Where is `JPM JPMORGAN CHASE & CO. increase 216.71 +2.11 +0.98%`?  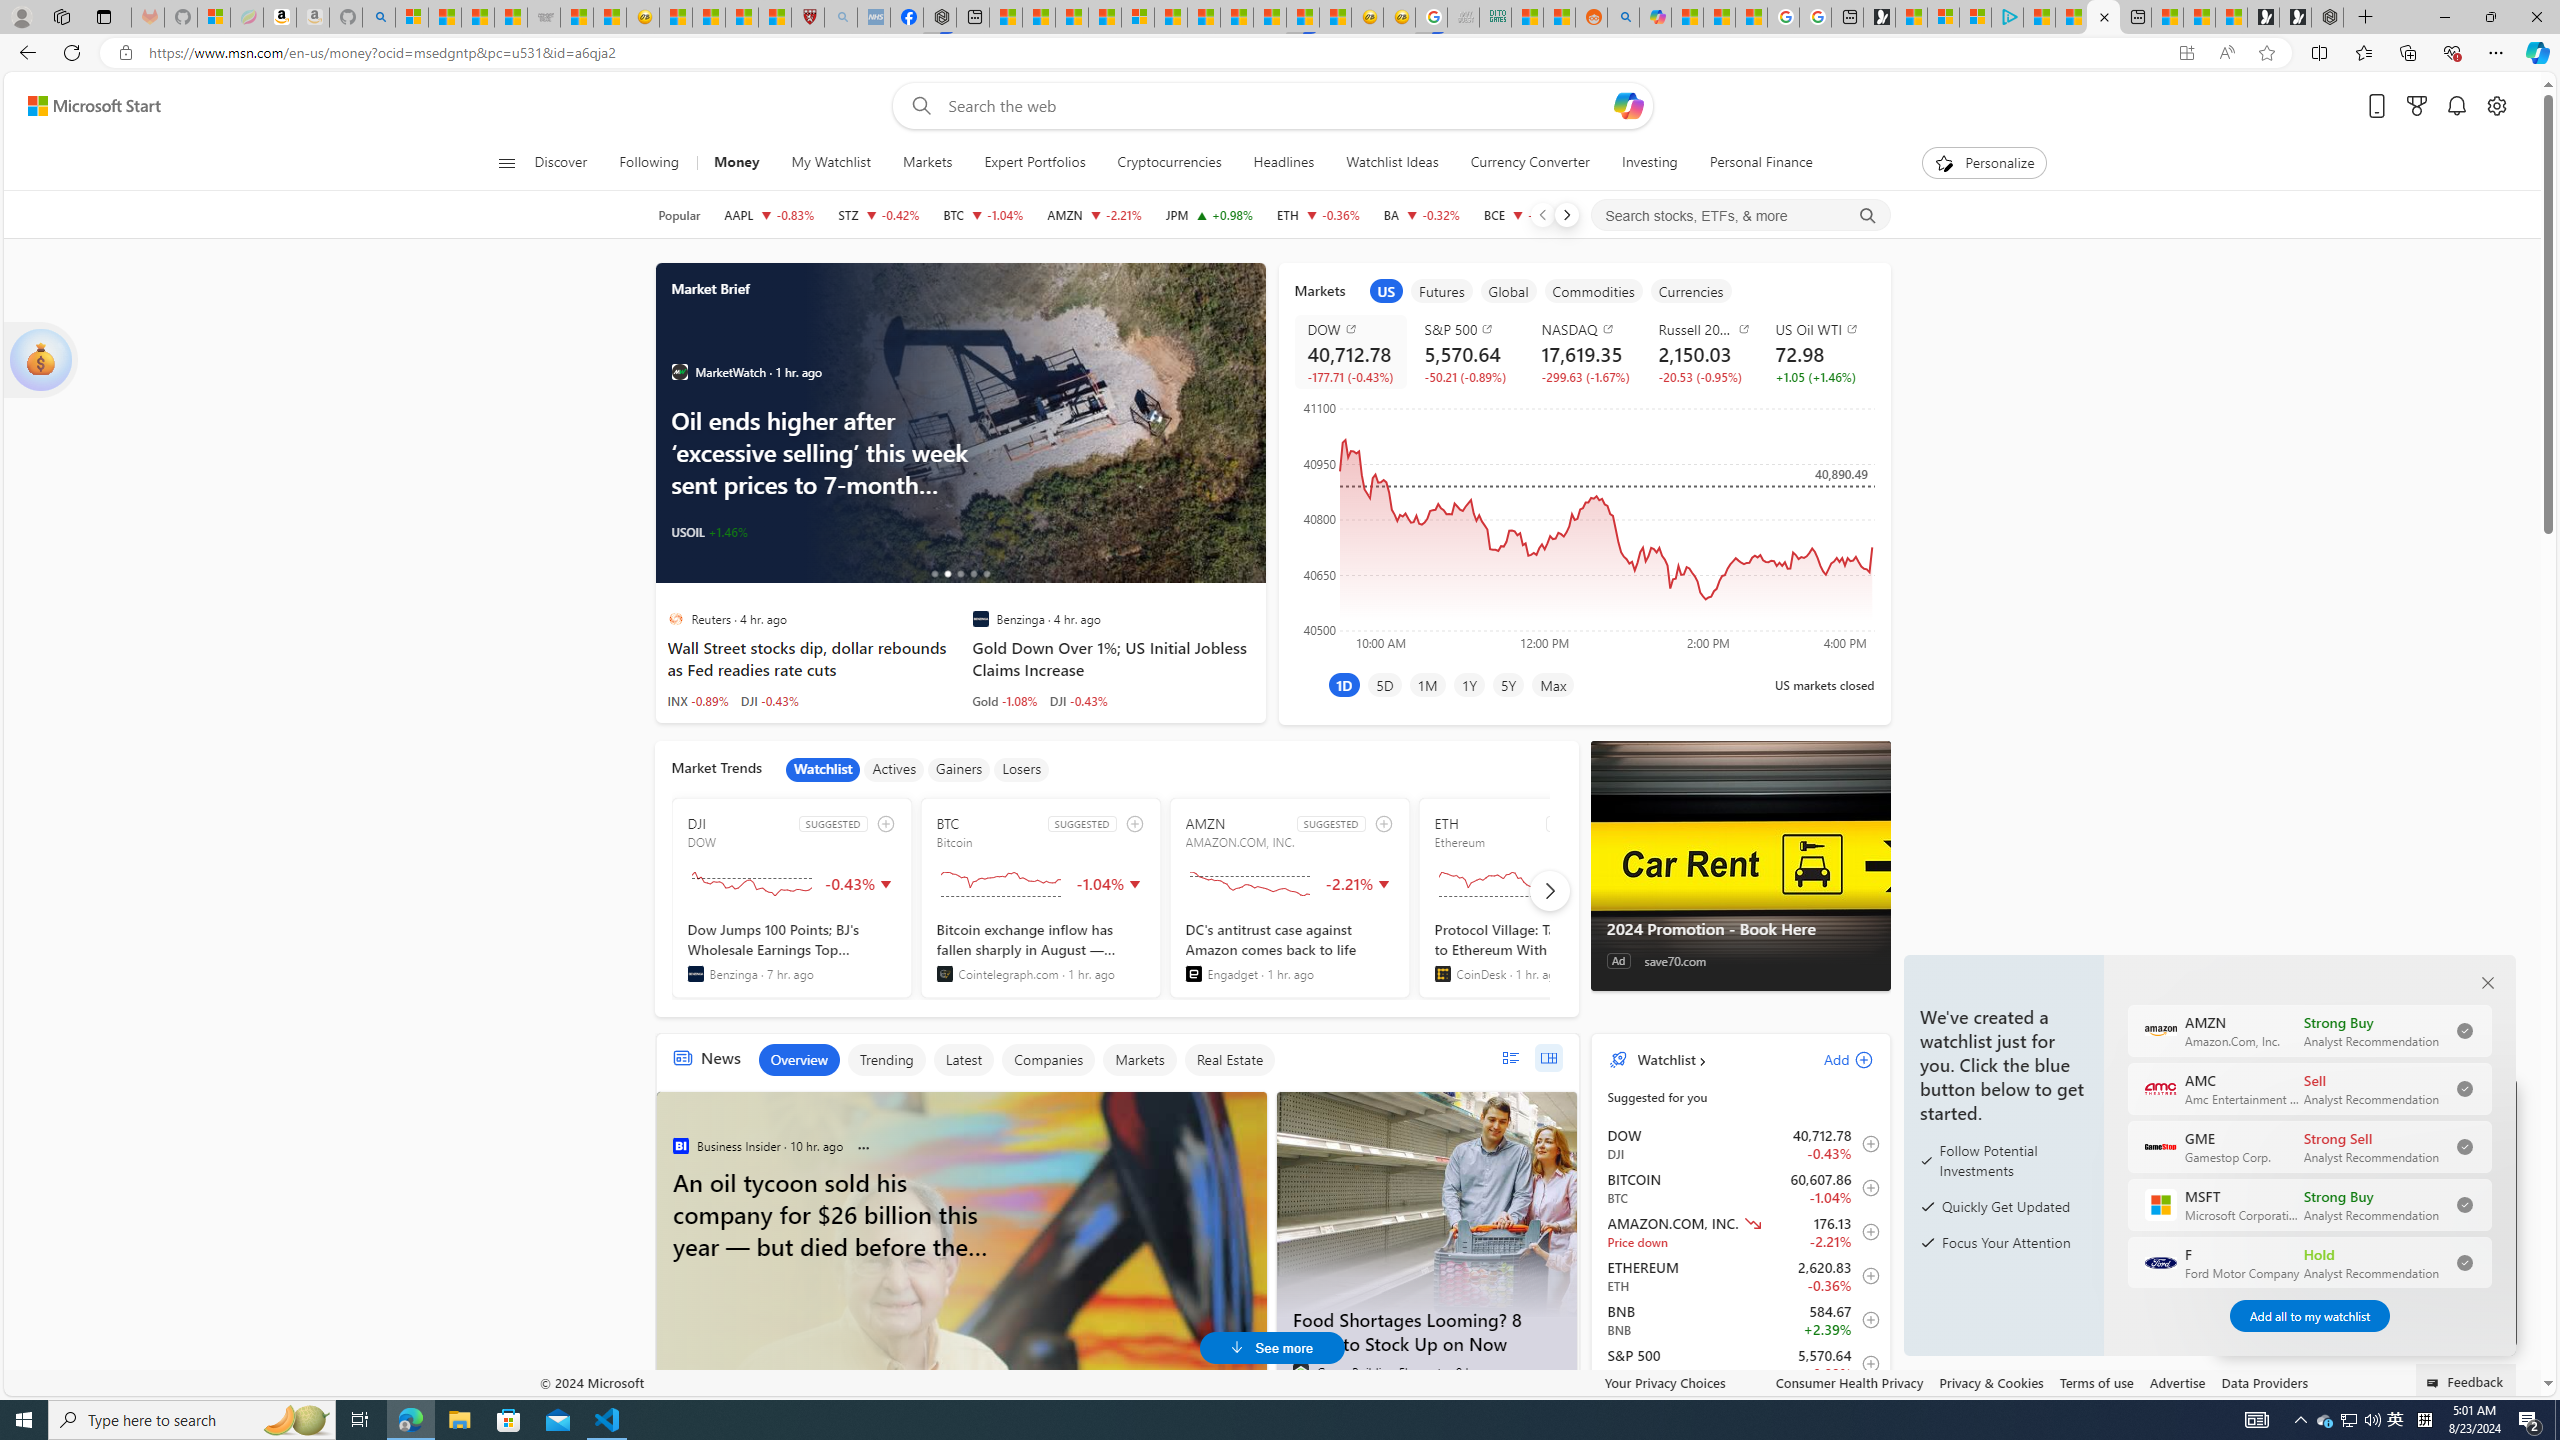 JPM JPMORGAN CHASE & CO. increase 216.71 +2.11 +0.98% is located at coordinates (1210, 215).